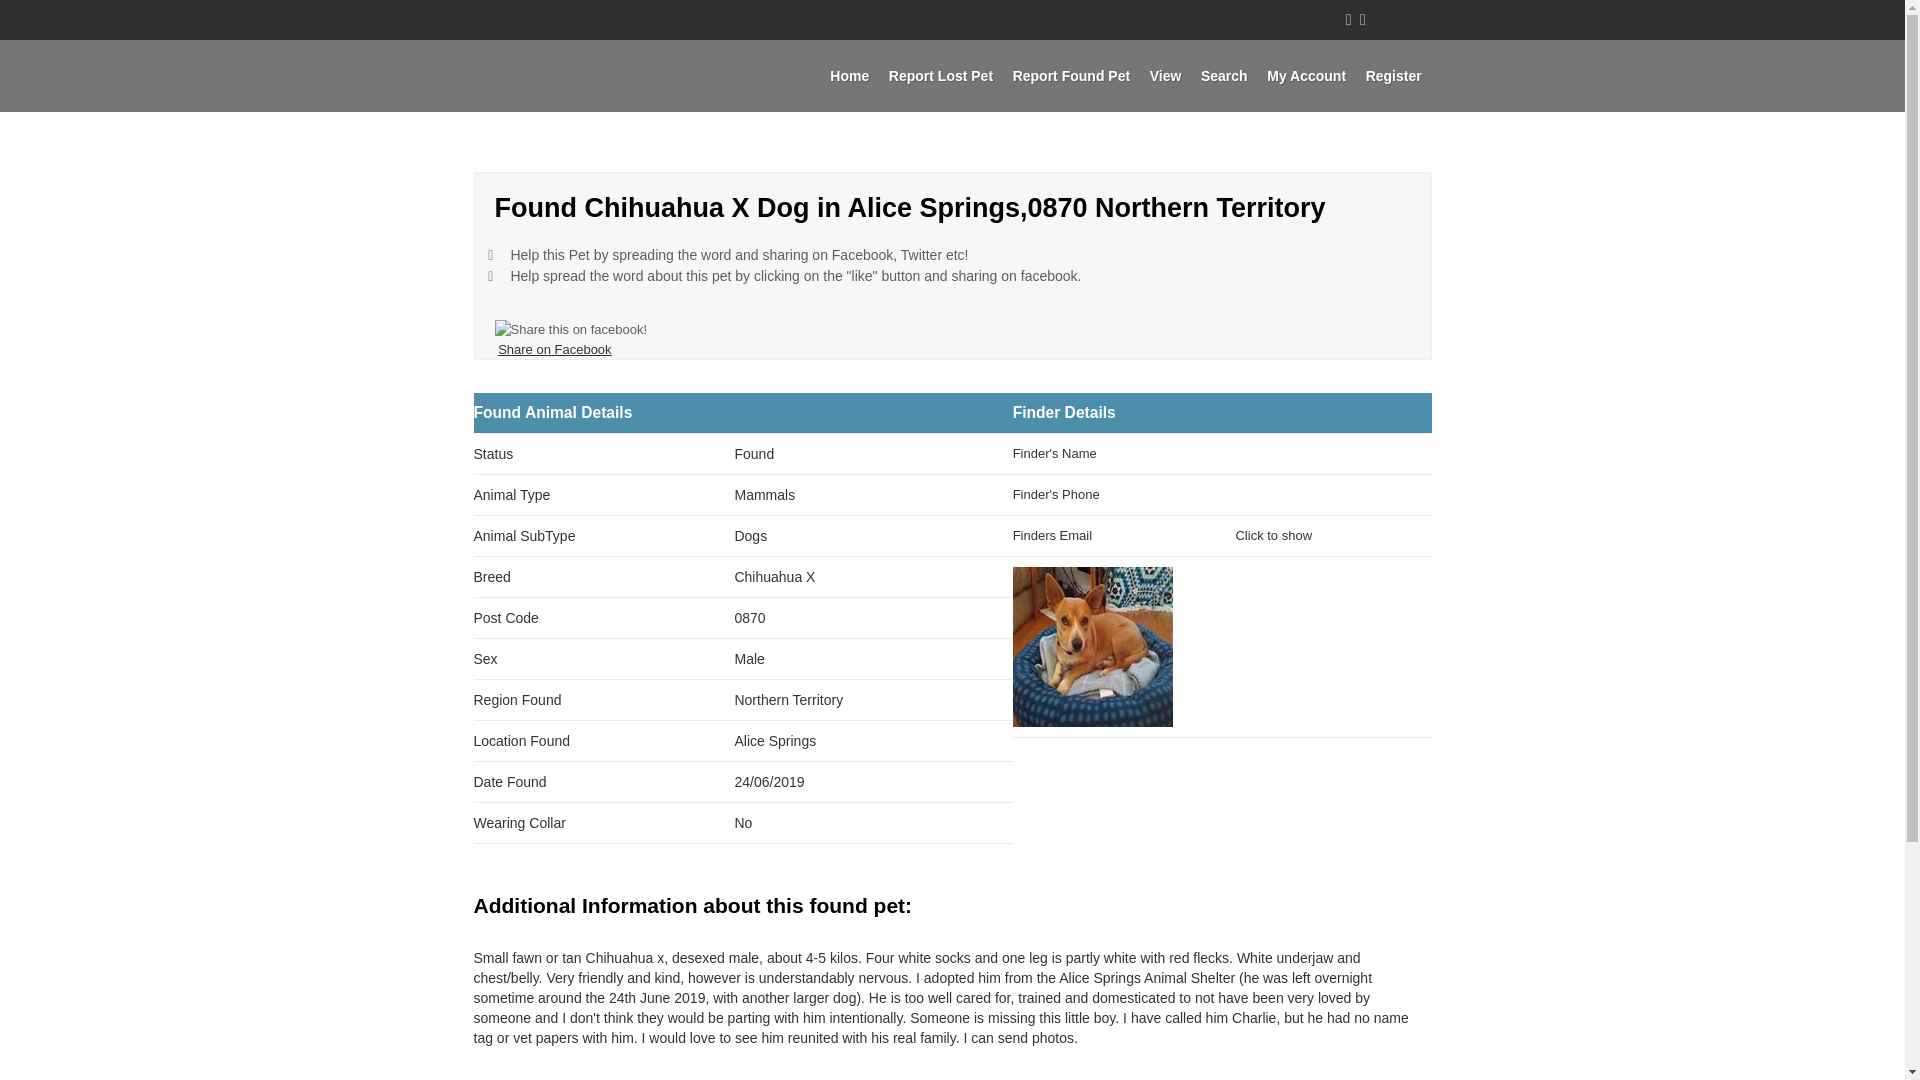 The height and width of the screenshot is (1080, 1920). Describe the element at coordinates (1071, 76) in the screenshot. I see `Report Found Pet` at that location.